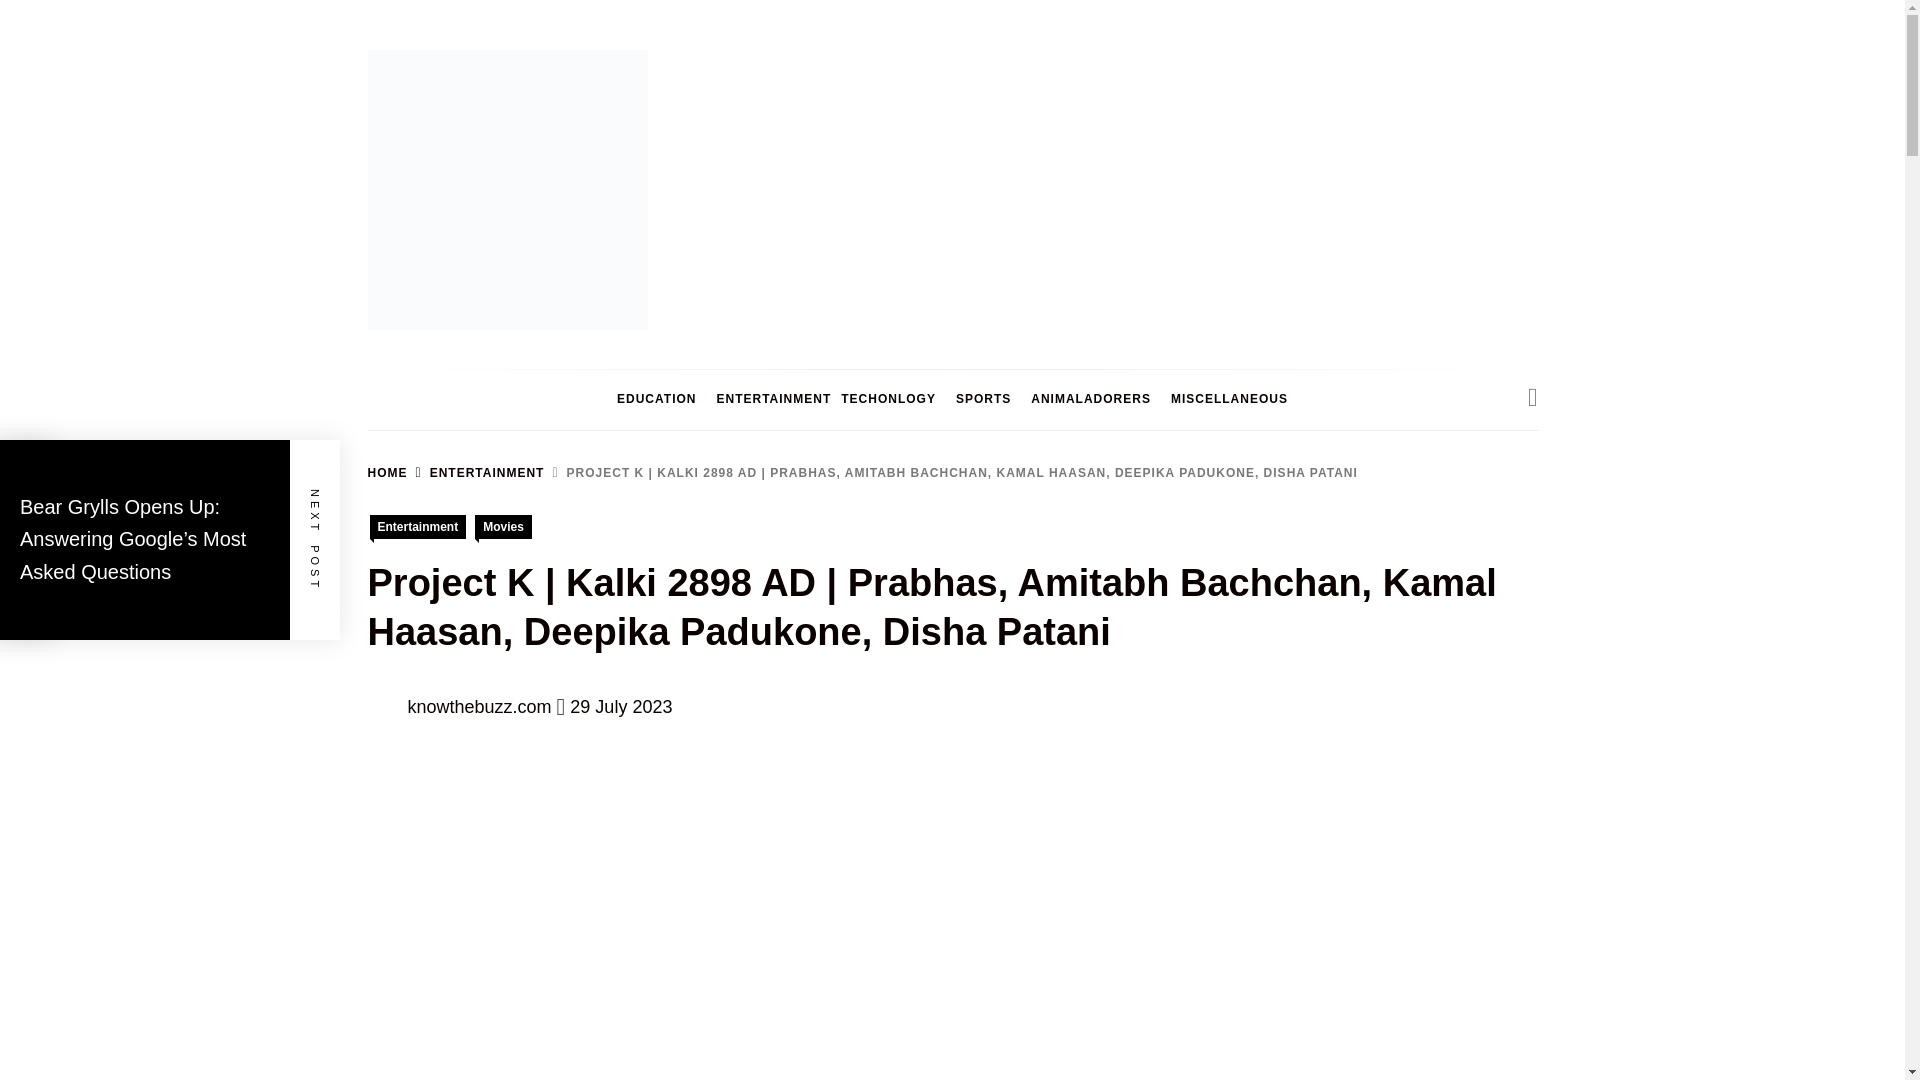 Image resolution: width=1920 pixels, height=1080 pixels. Describe the element at coordinates (621, 706) in the screenshot. I see `29 July 2023` at that location.